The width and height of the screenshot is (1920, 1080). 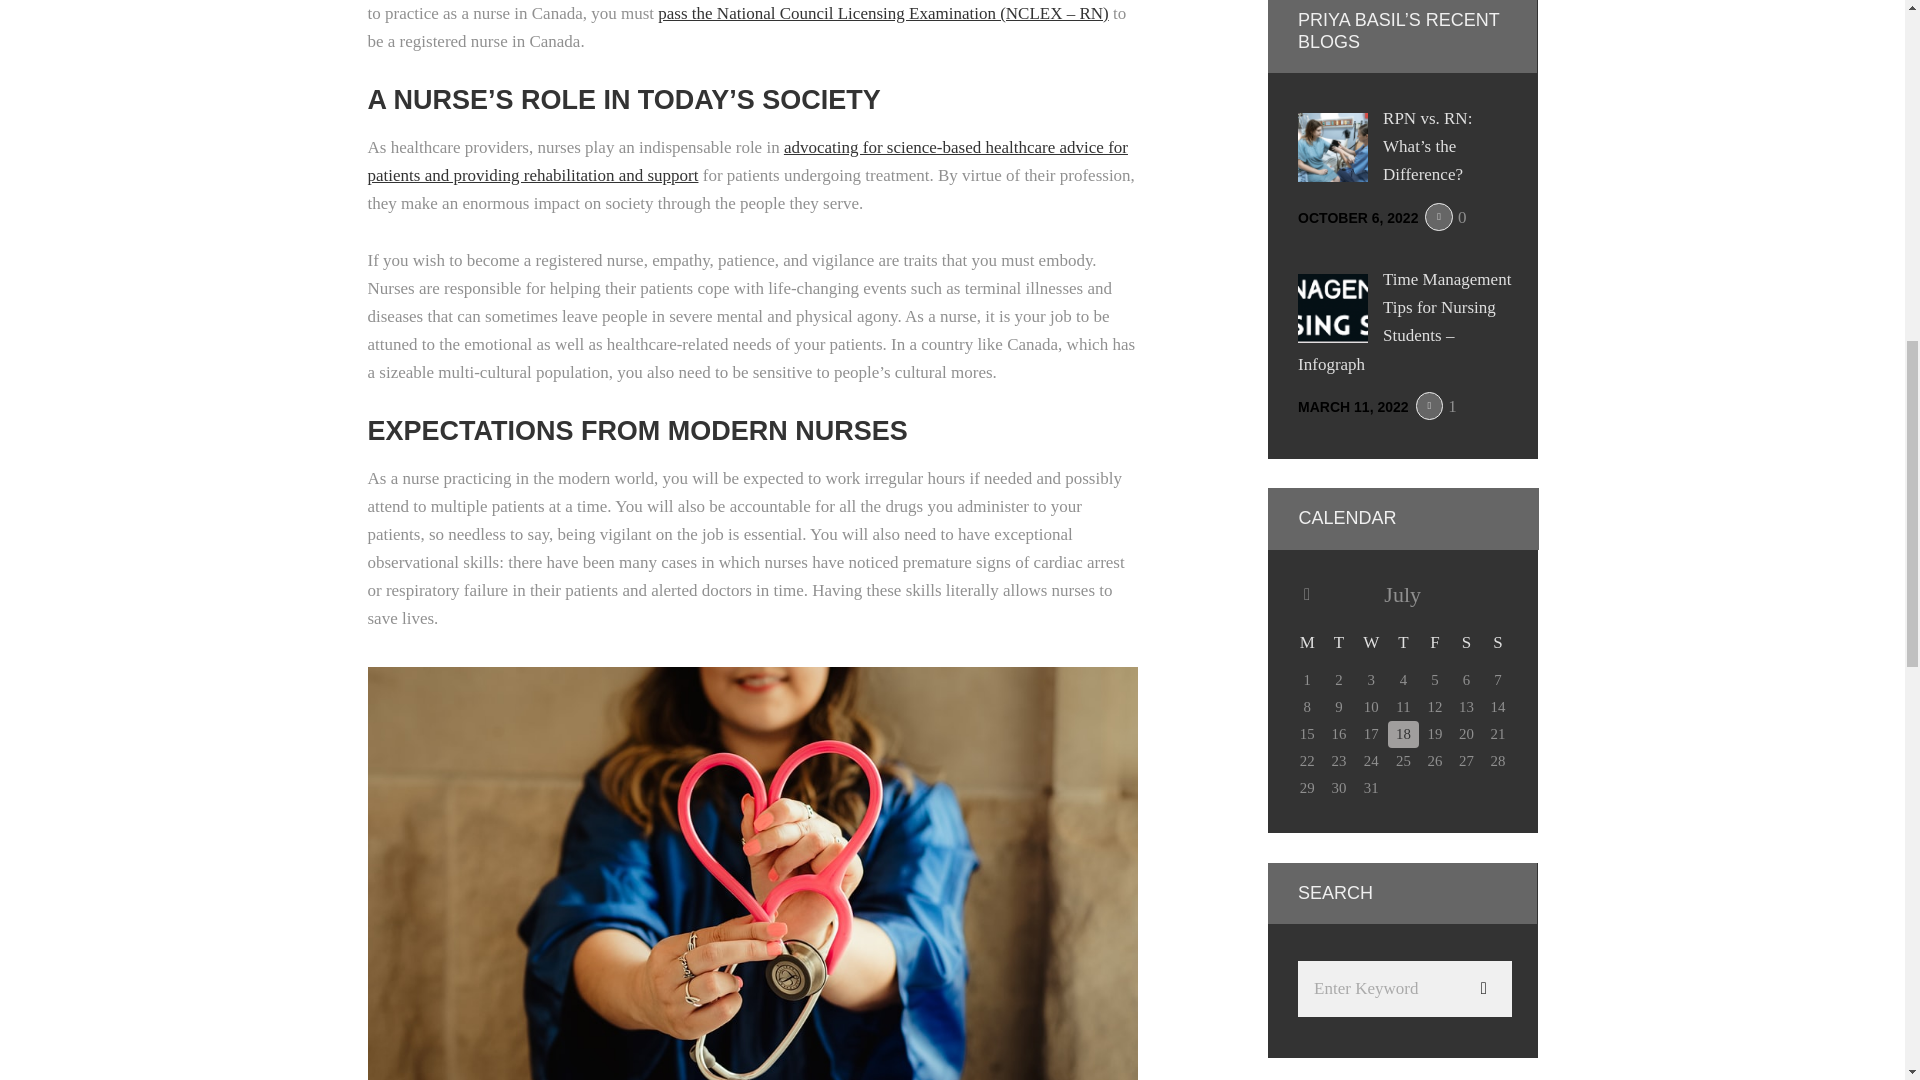 I want to click on Wednesday, so click(x=1372, y=642).